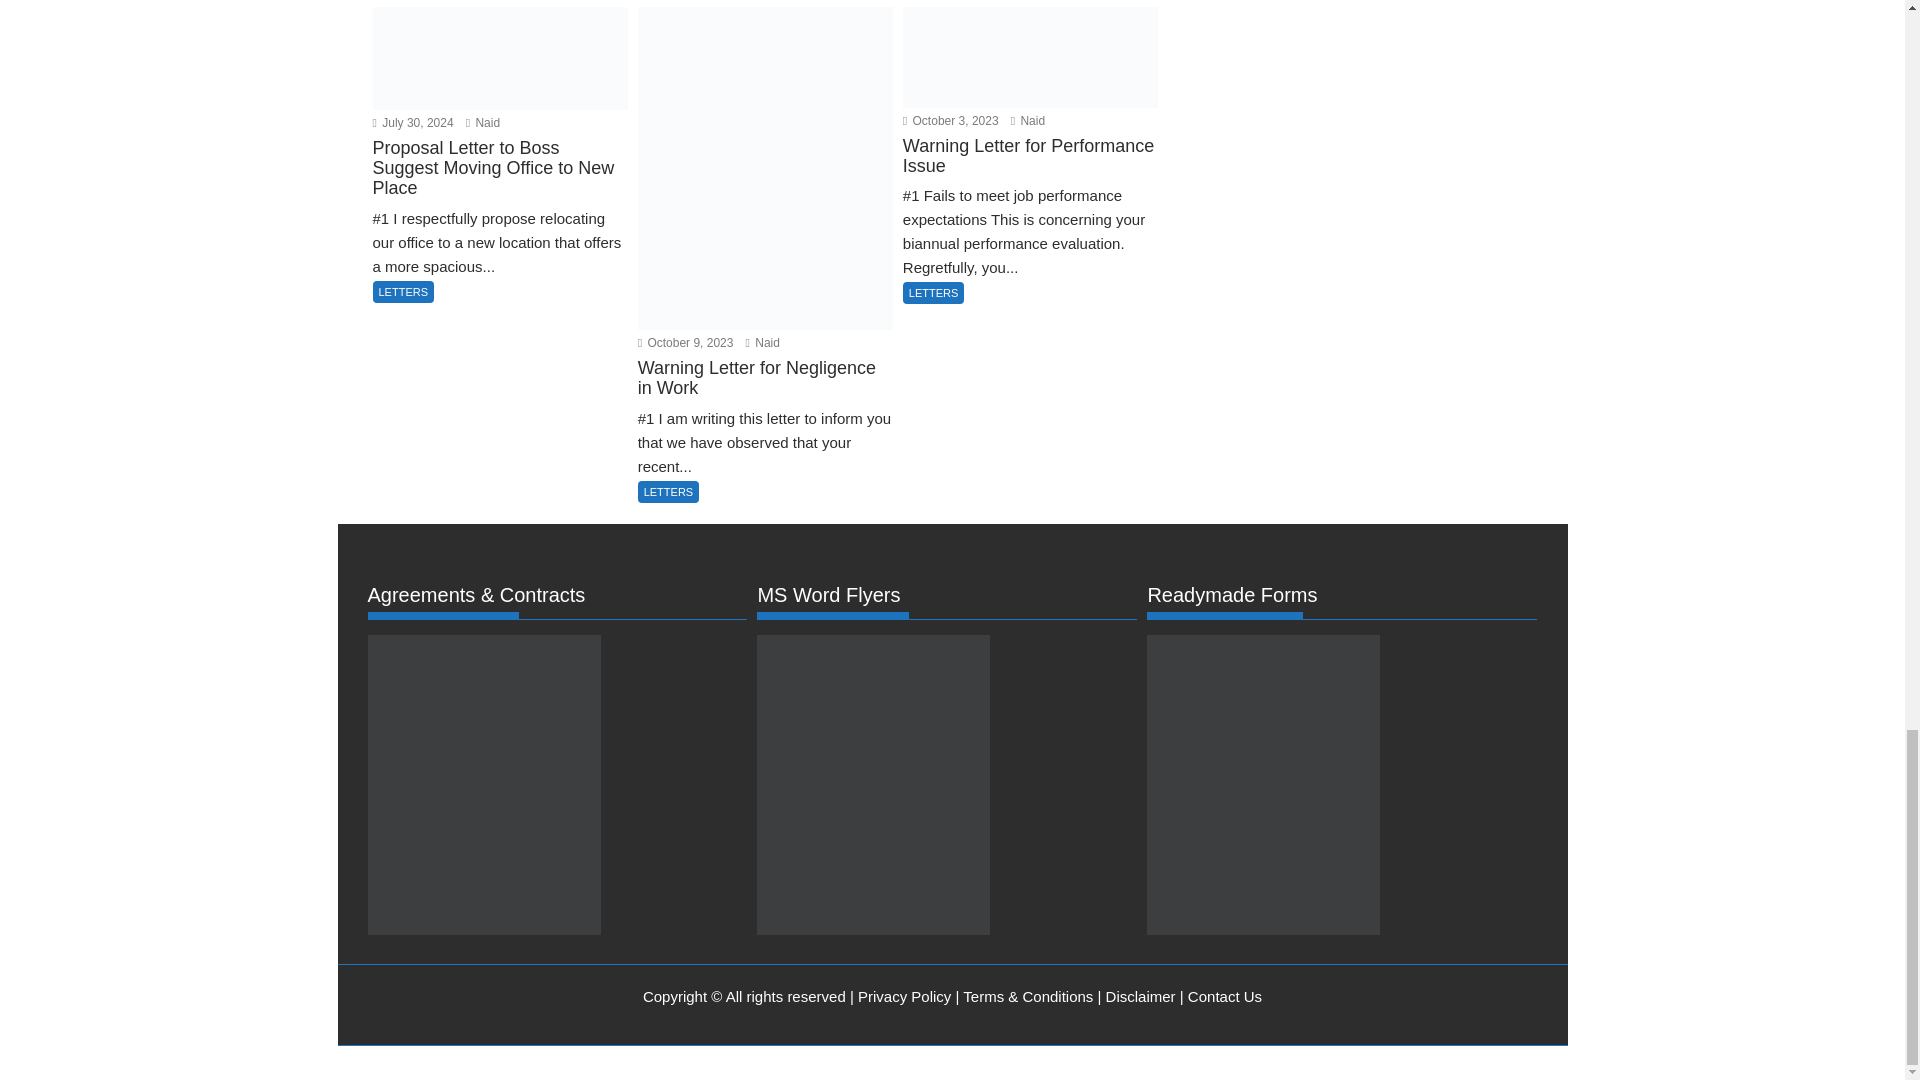 The height and width of the screenshot is (1080, 1920). What do you see at coordinates (1028, 121) in the screenshot?
I see `Naid` at bounding box center [1028, 121].